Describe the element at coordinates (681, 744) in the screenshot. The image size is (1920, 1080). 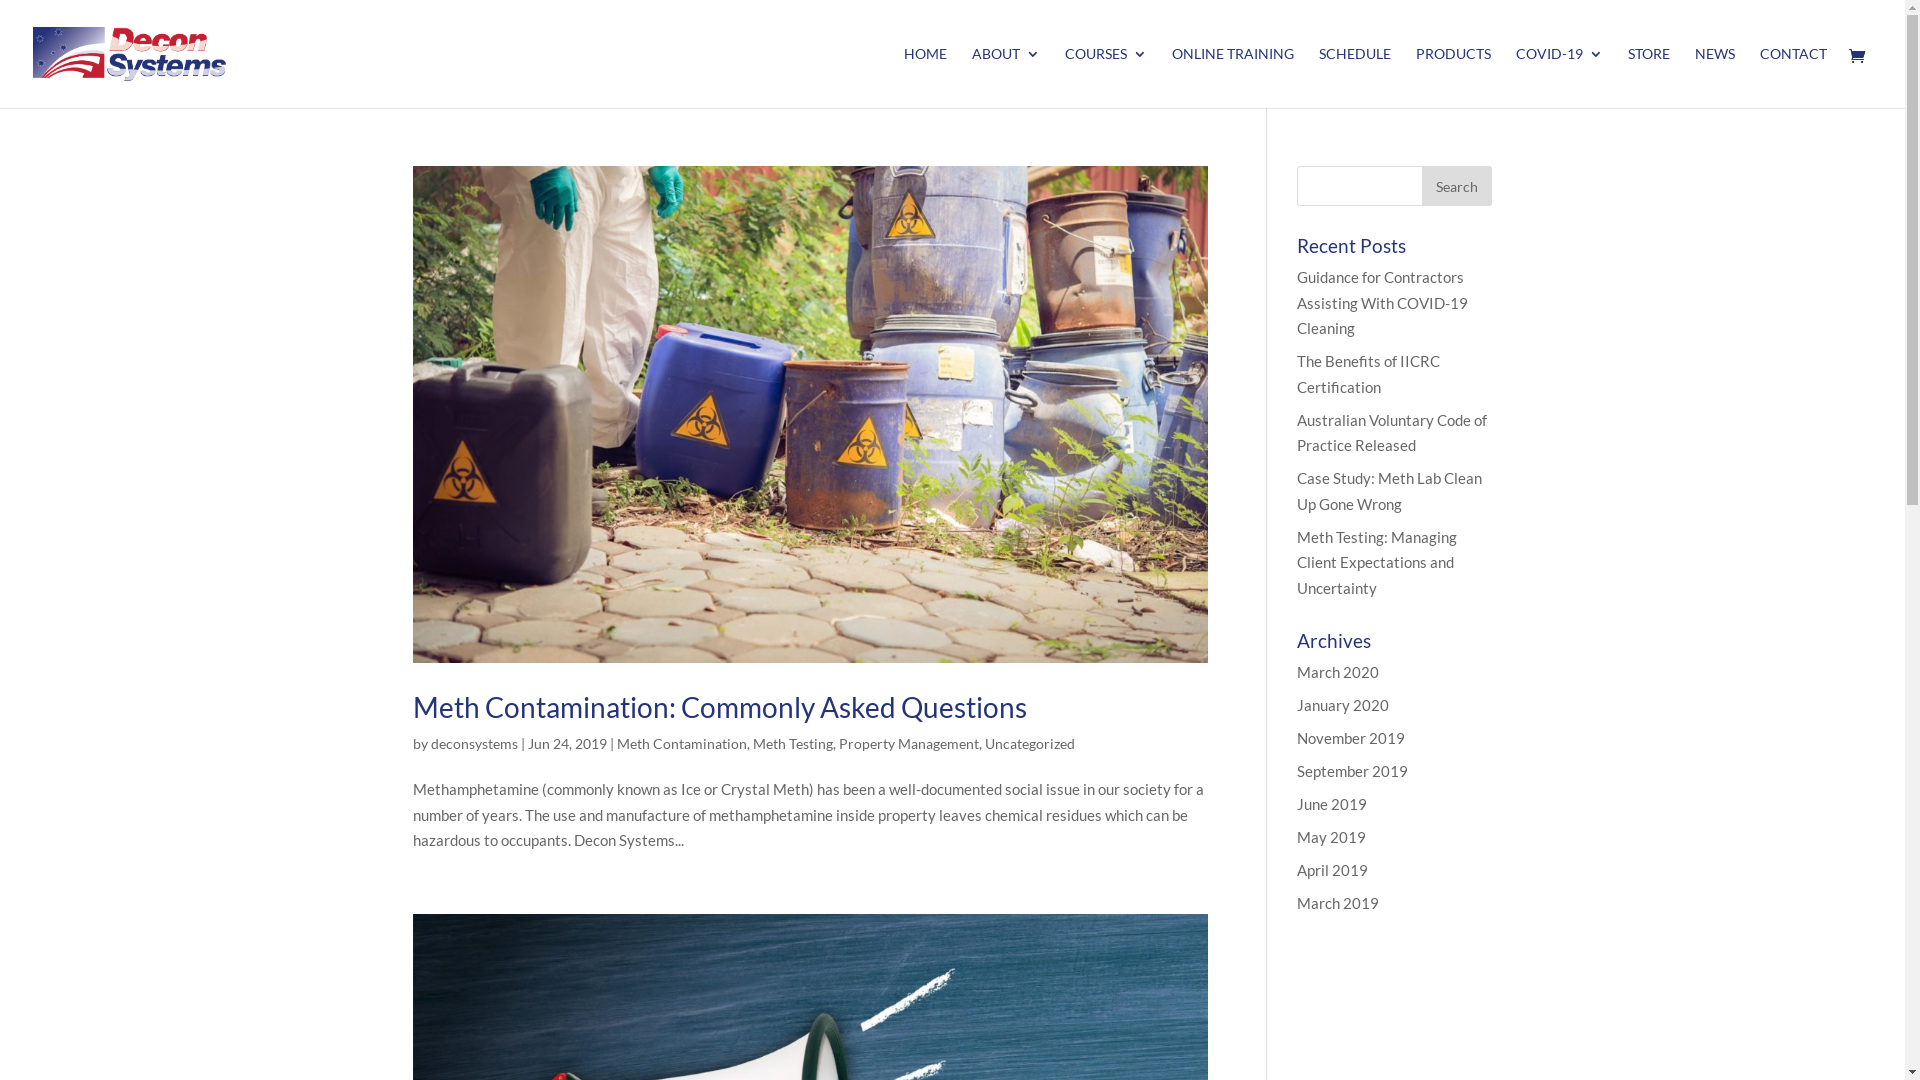
I see `Meth Contamination` at that location.